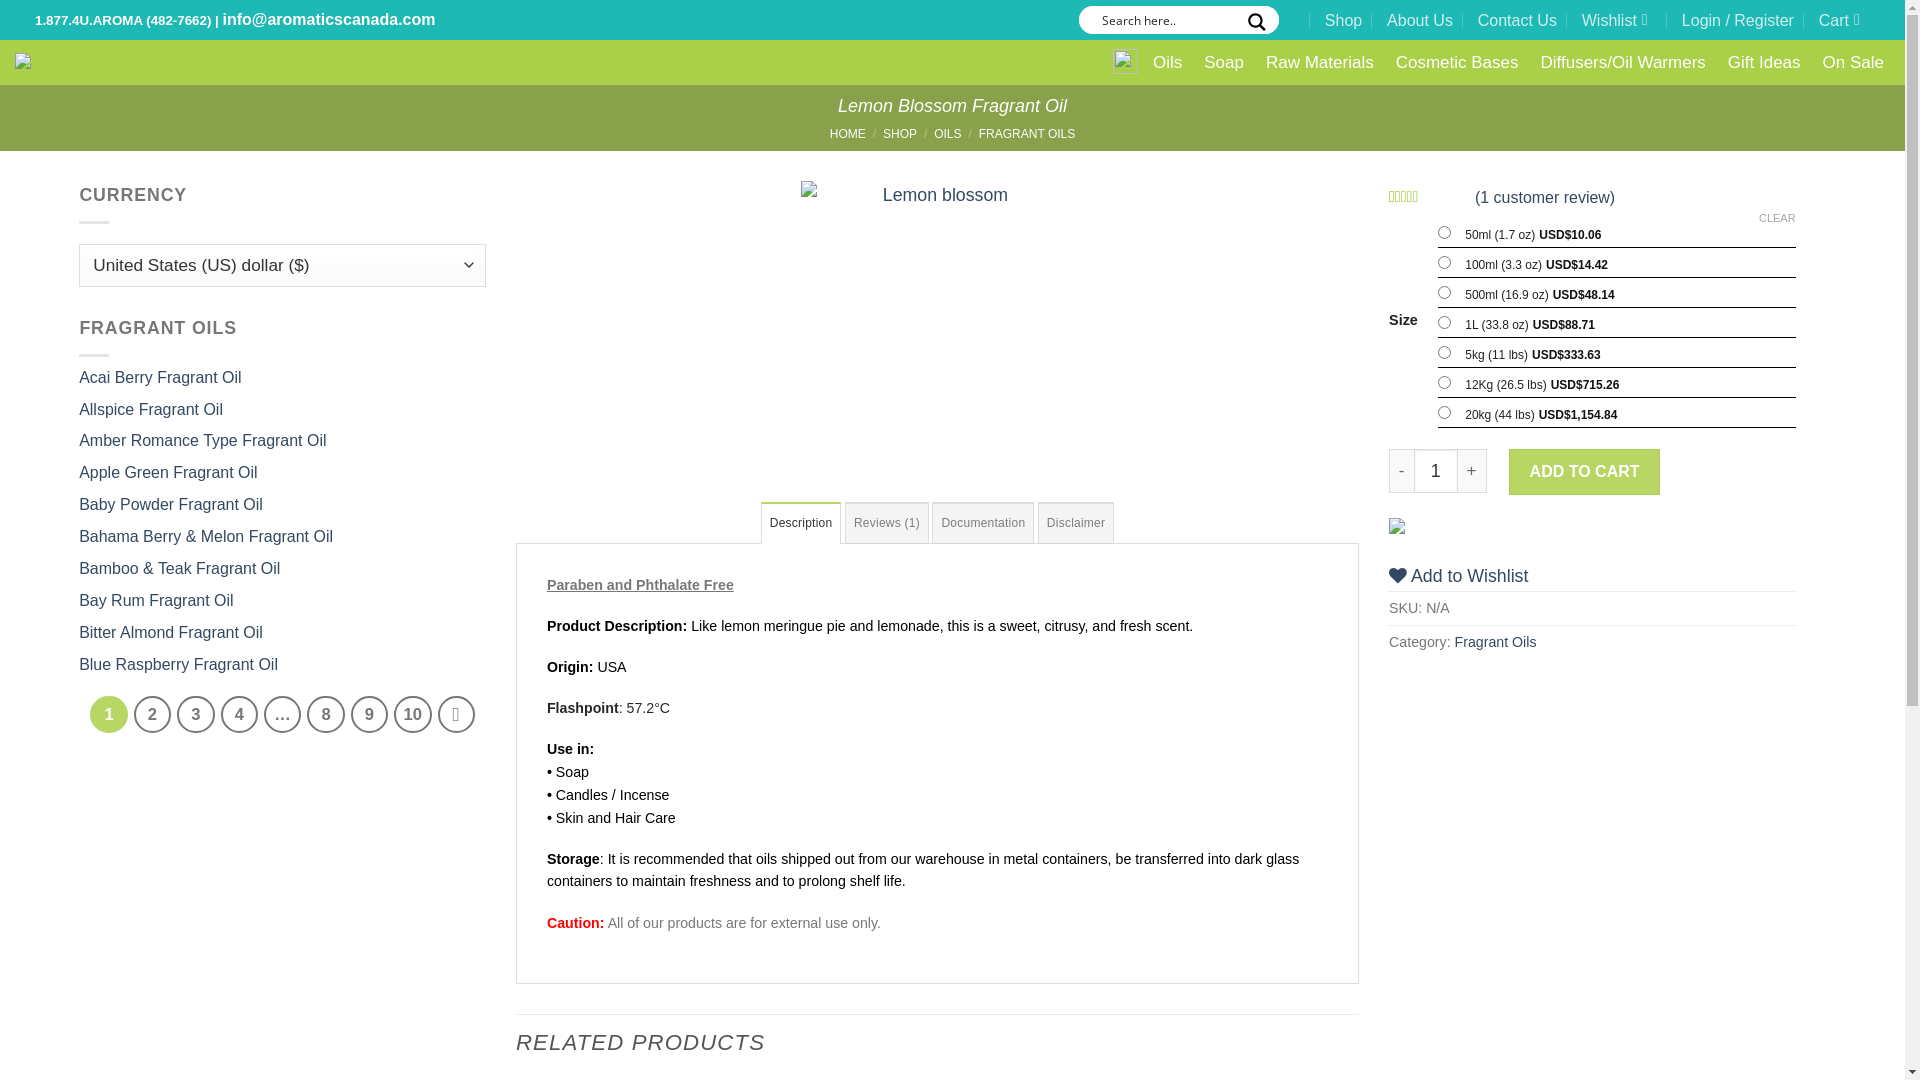 The image size is (1920, 1080). I want to click on Bahama Berry & Melon Fragrant Oil, so click(206, 538).